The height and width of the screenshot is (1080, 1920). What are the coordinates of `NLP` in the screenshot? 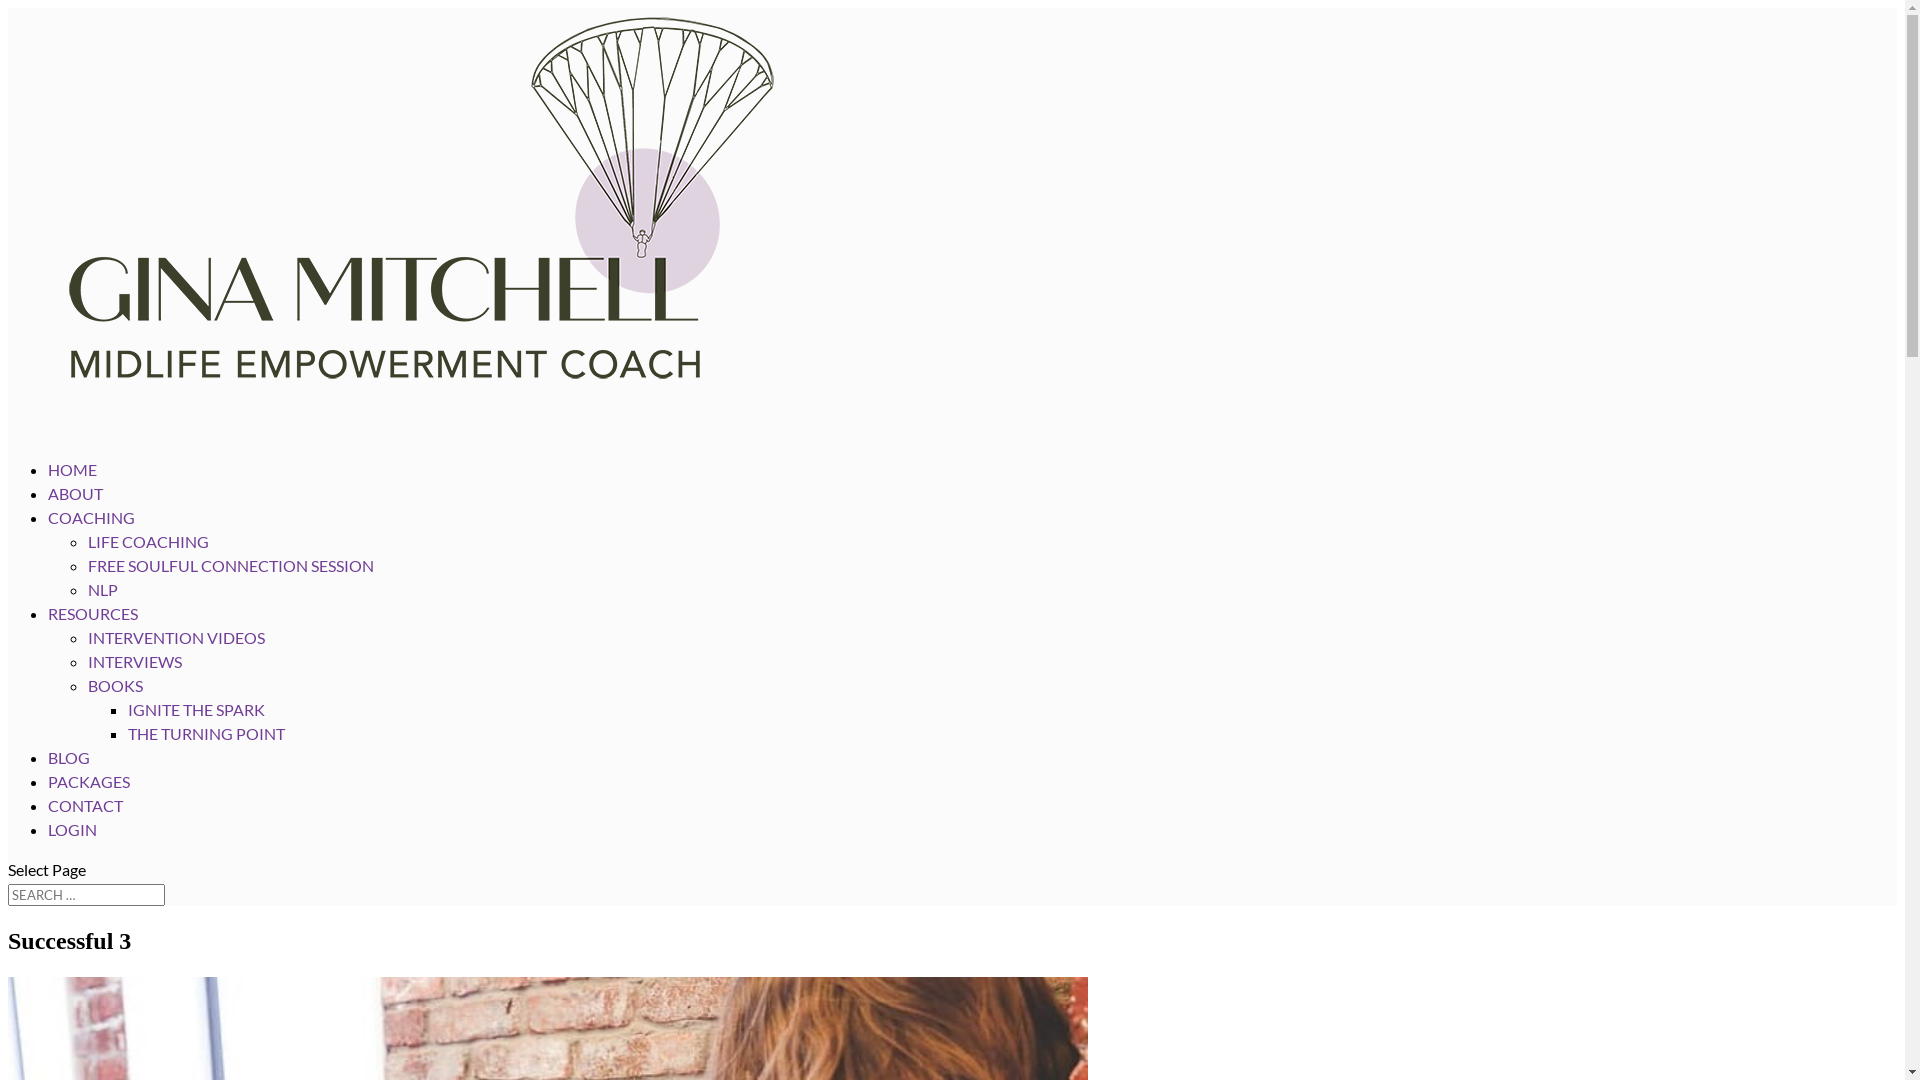 It's located at (103, 590).